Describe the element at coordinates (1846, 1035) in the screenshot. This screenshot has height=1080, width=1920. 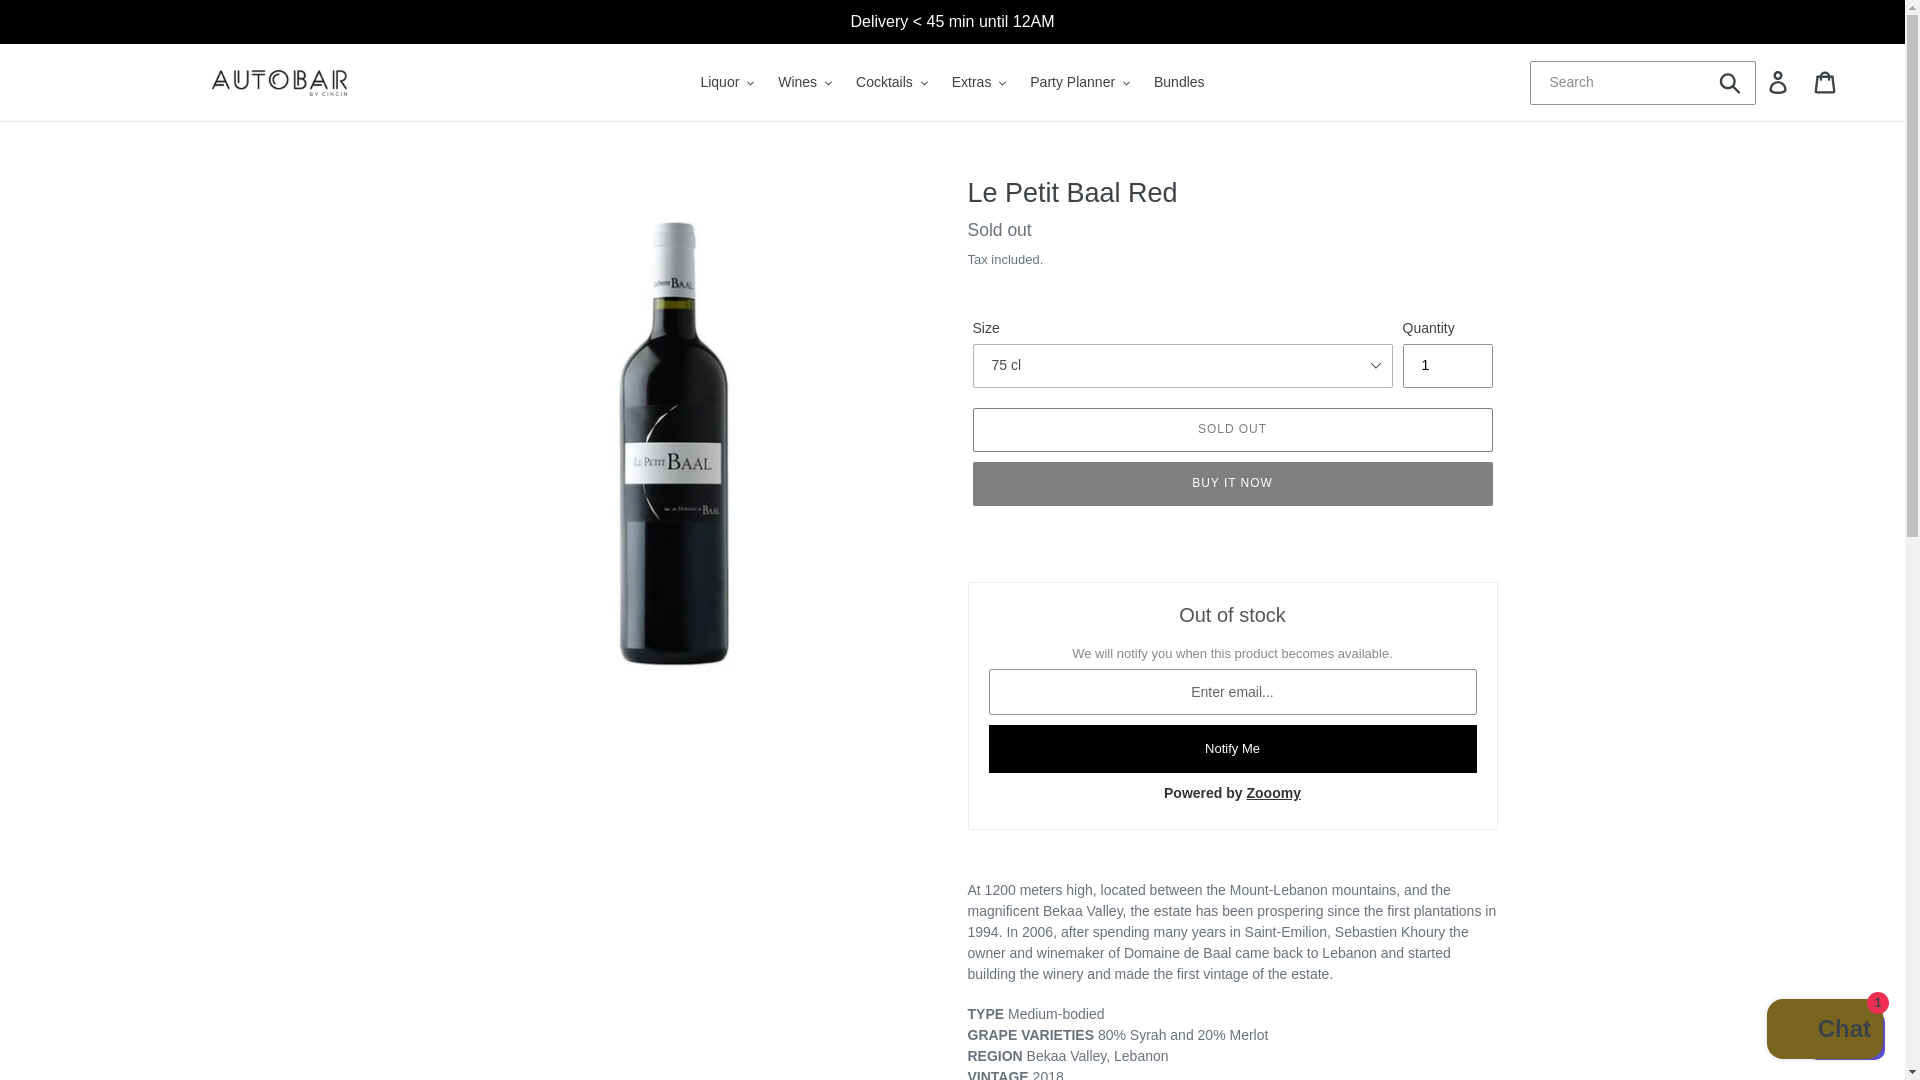
I see `LoyaltyLion beacon` at that location.